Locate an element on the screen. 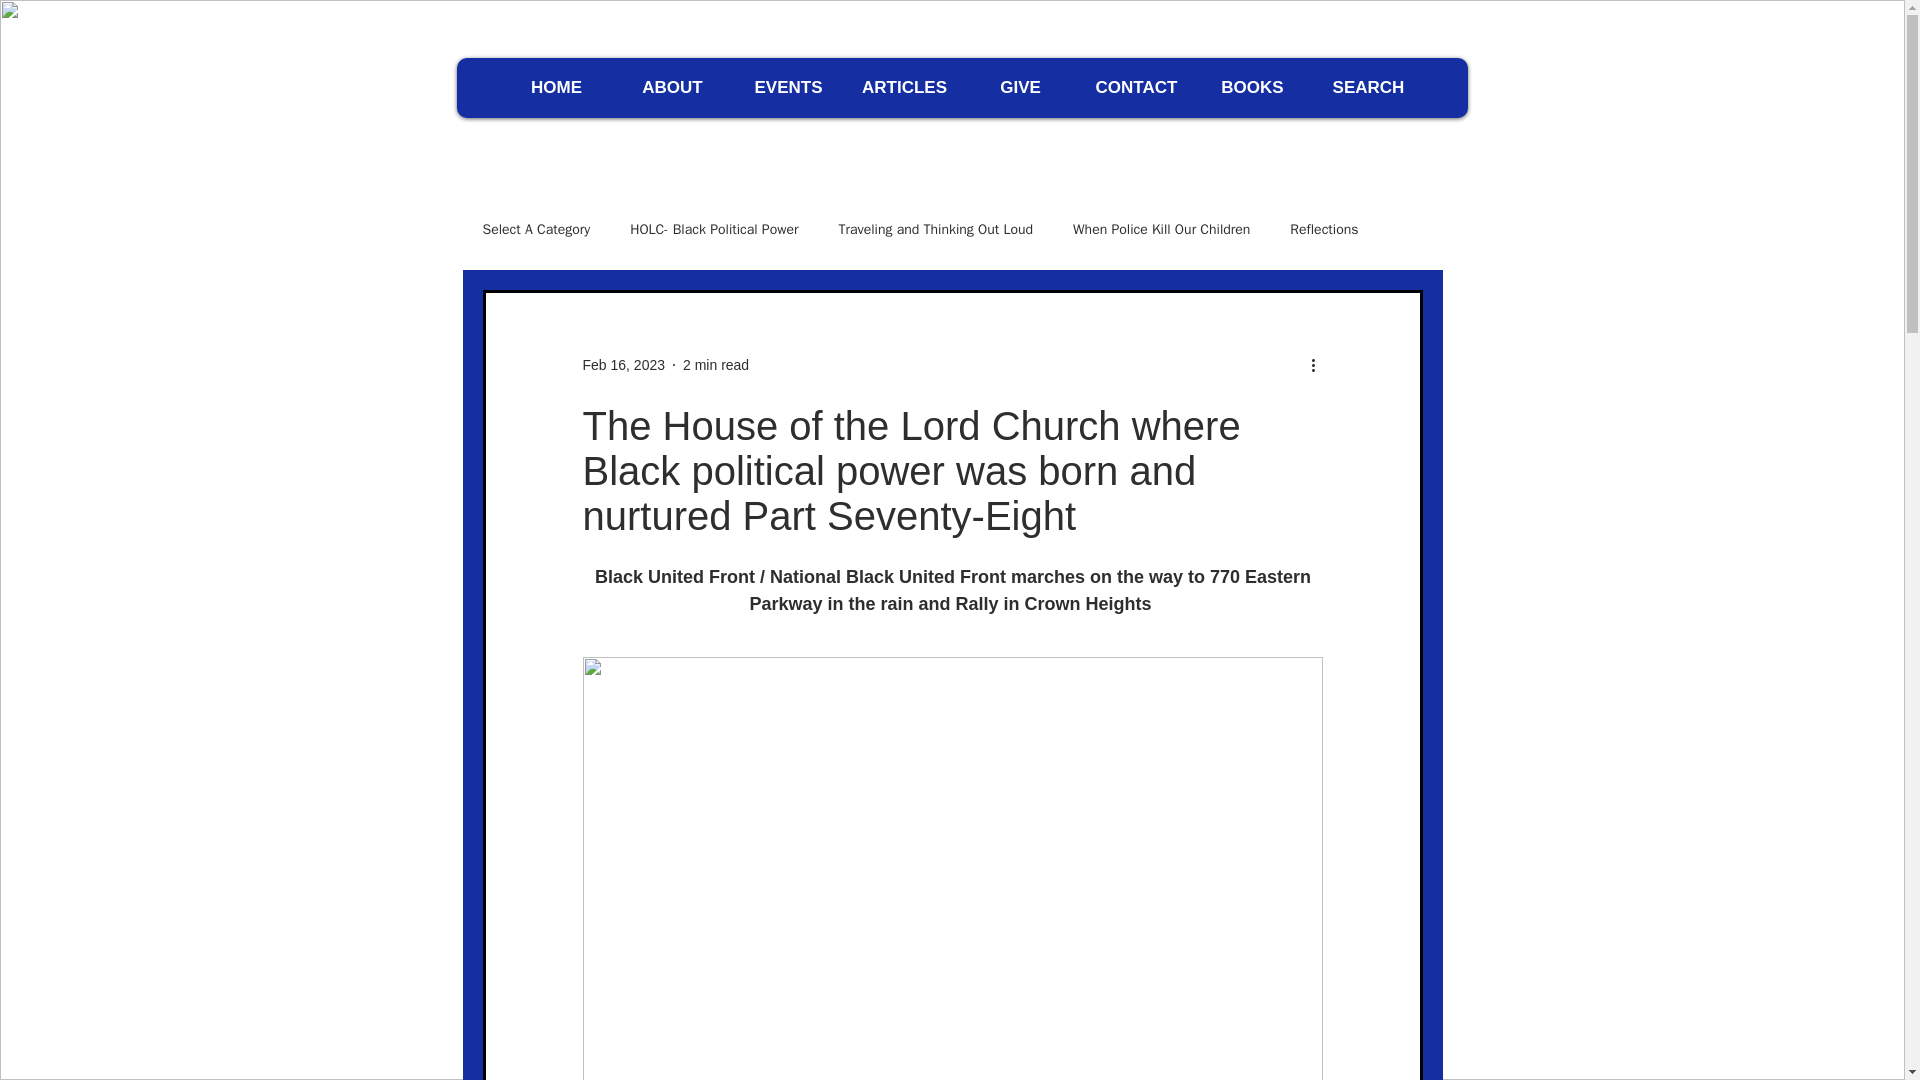  Reflections is located at coordinates (1324, 230).